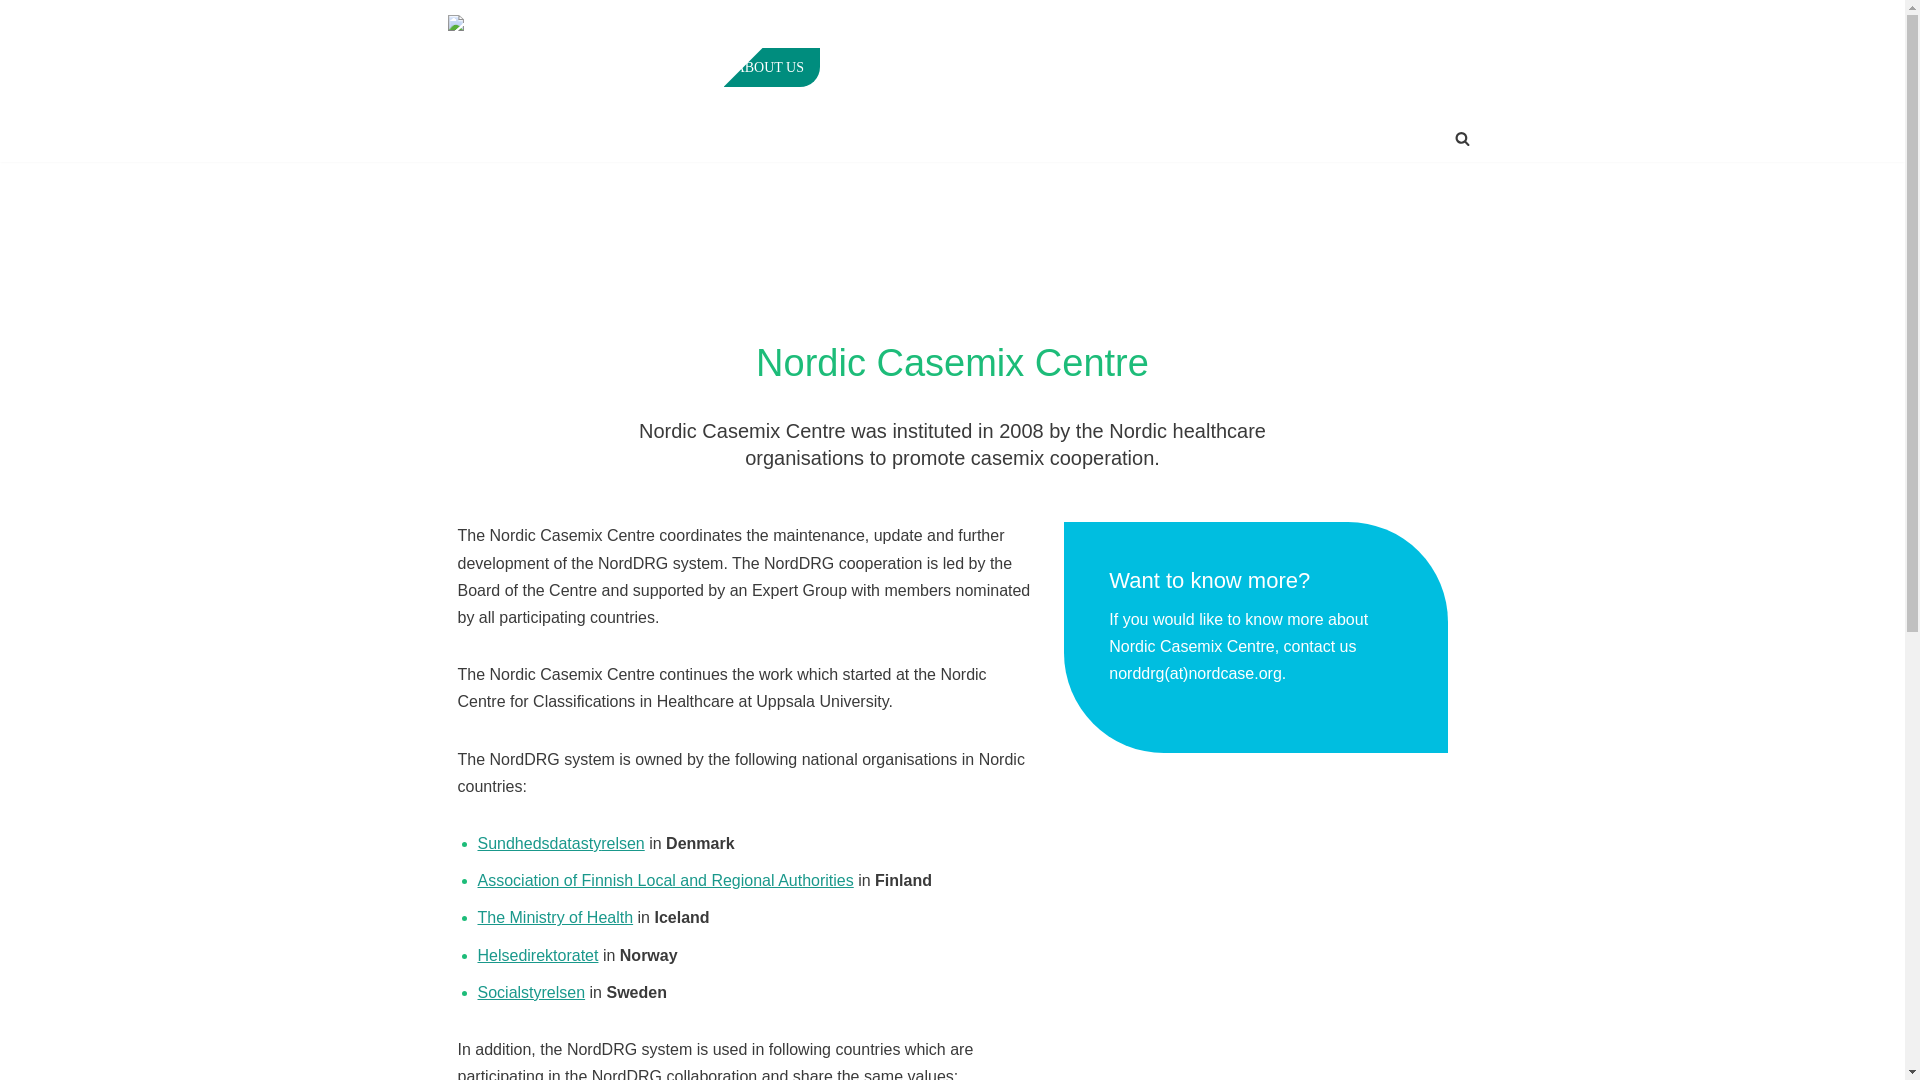 Image resolution: width=1920 pixels, height=1080 pixels. What do you see at coordinates (1394, 67) in the screenshot?
I see `CONTACT INFORMATION` at bounding box center [1394, 67].